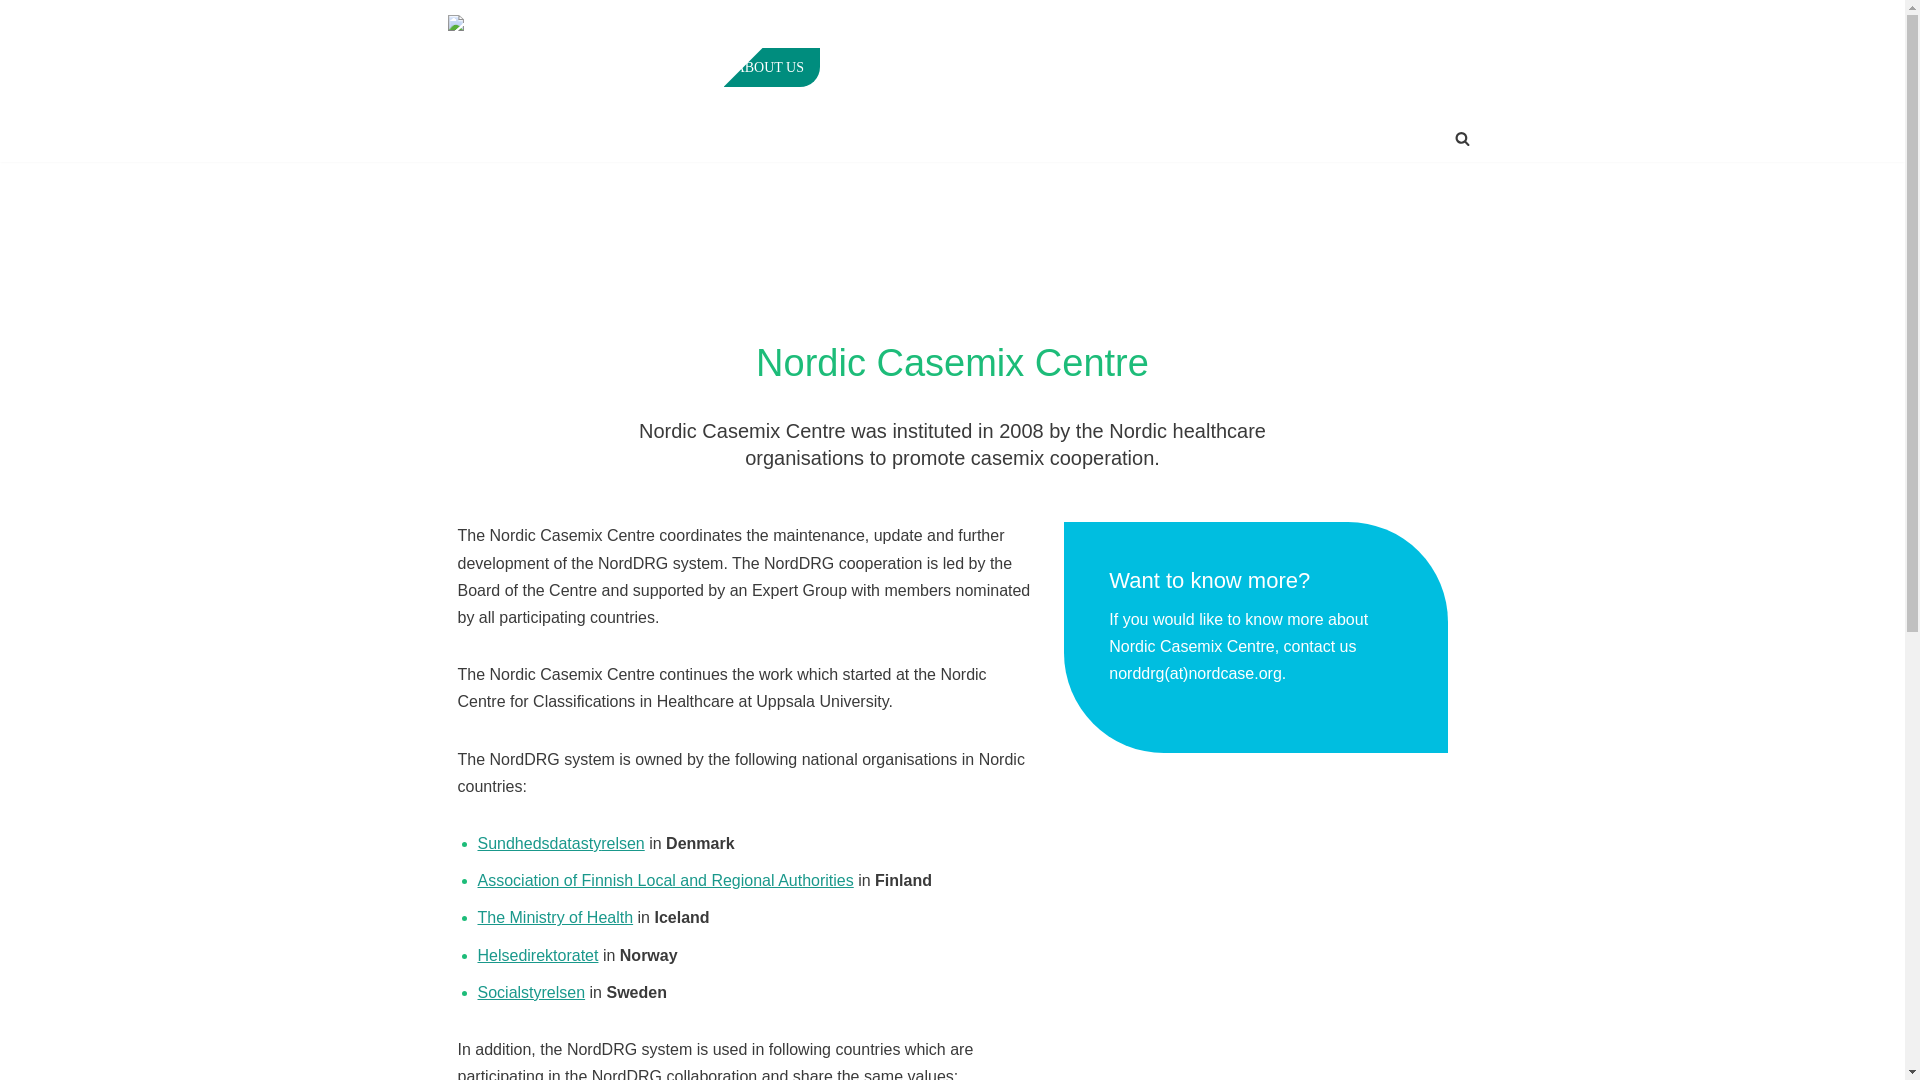 Image resolution: width=1920 pixels, height=1080 pixels. What do you see at coordinates (1394, 67) in the screenshot?
I see `CONTACT INFORMATION` at bounding box center [1394, 67].